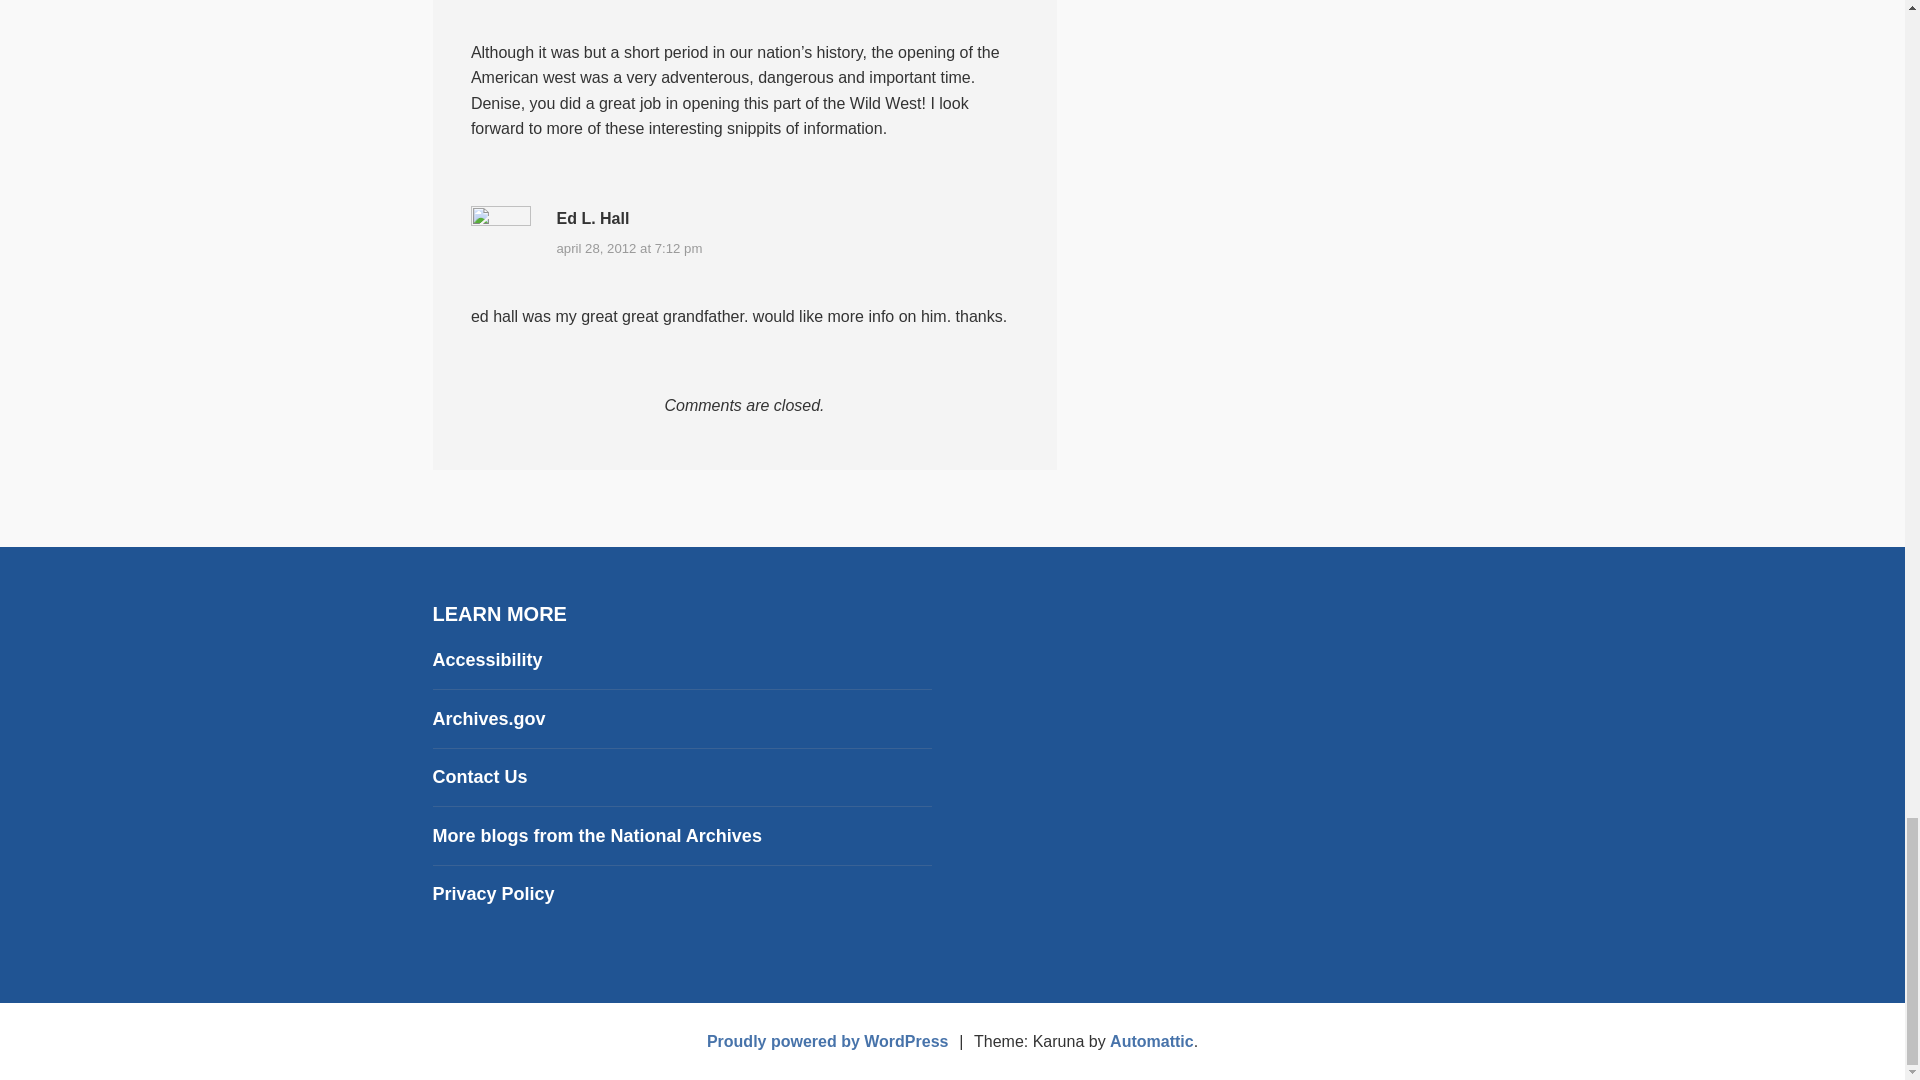  I want to click on National Archives privacy policy, so click(493, 894).